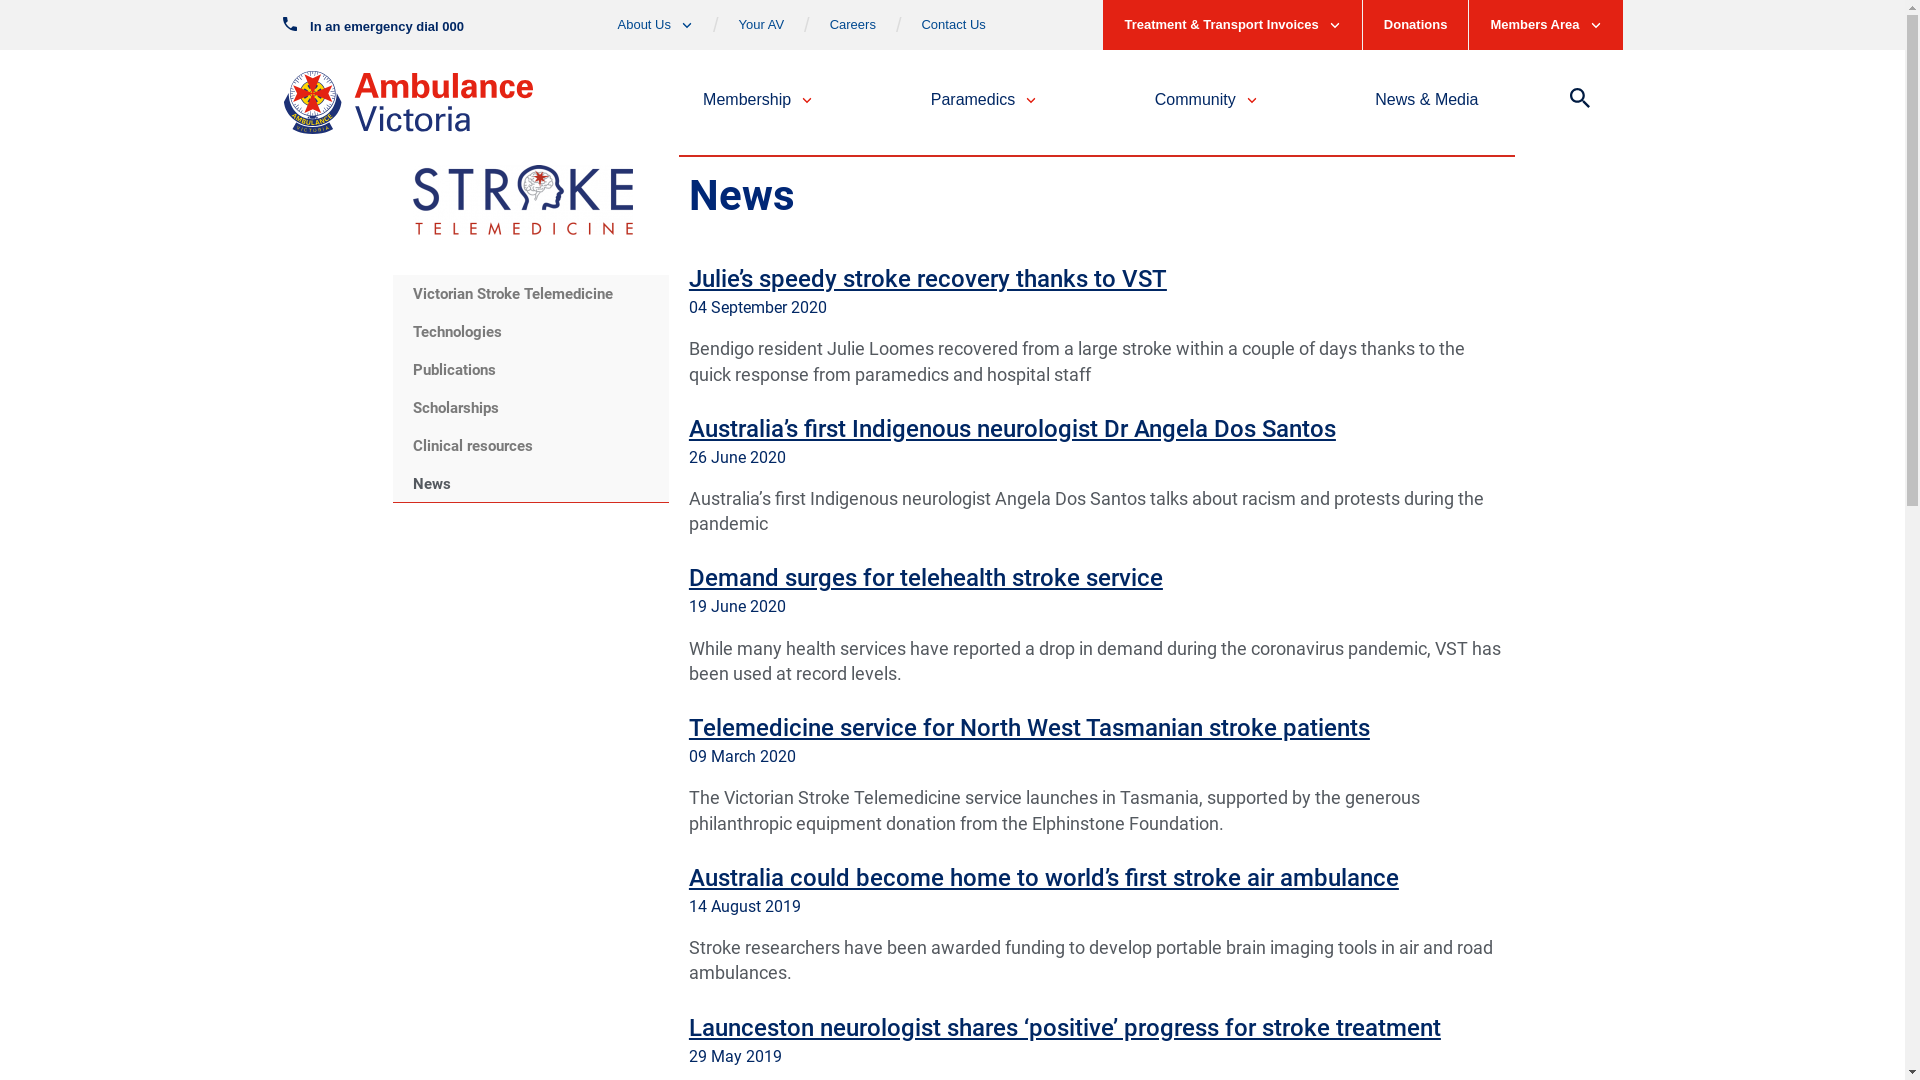  What do you see at coordinates (522, 200) in the screenshot?
I see `vst_logo_20220624` at bounding box center [522, 200].